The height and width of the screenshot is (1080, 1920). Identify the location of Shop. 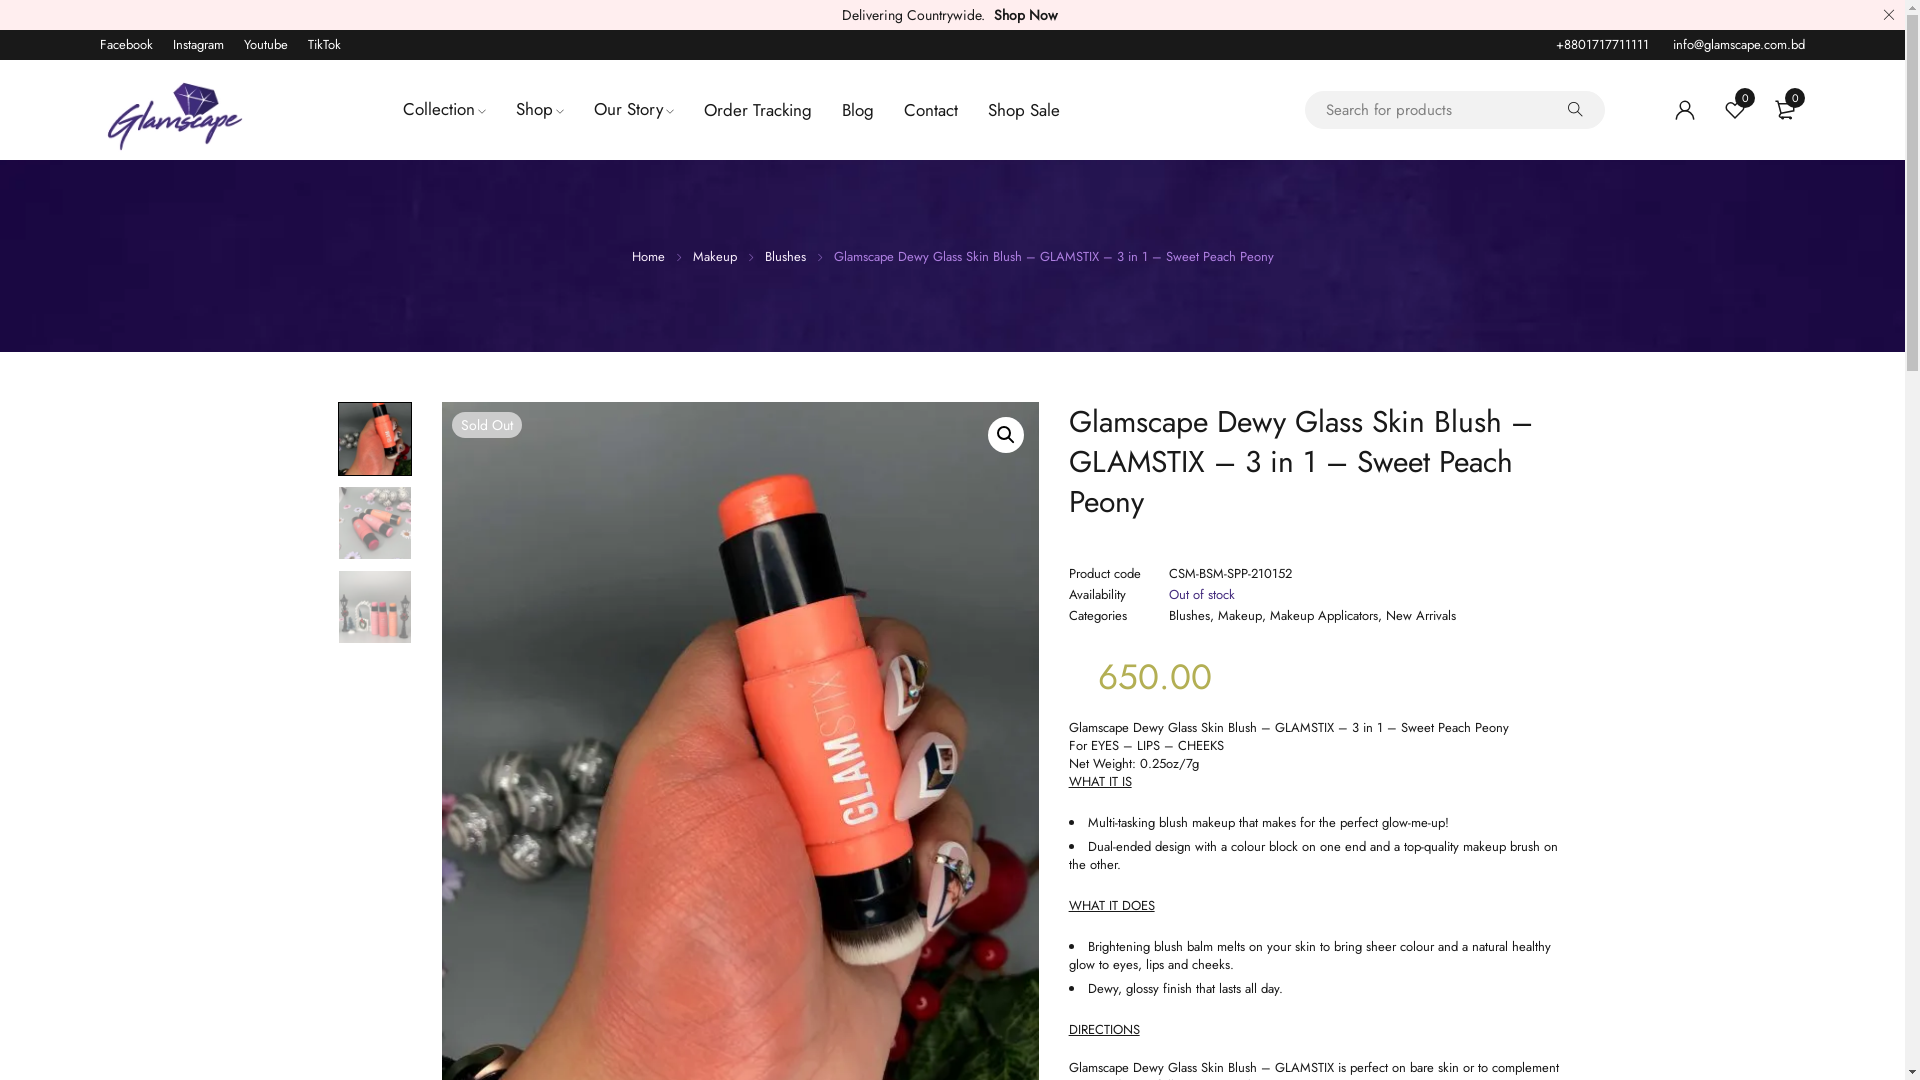
(540, 109).